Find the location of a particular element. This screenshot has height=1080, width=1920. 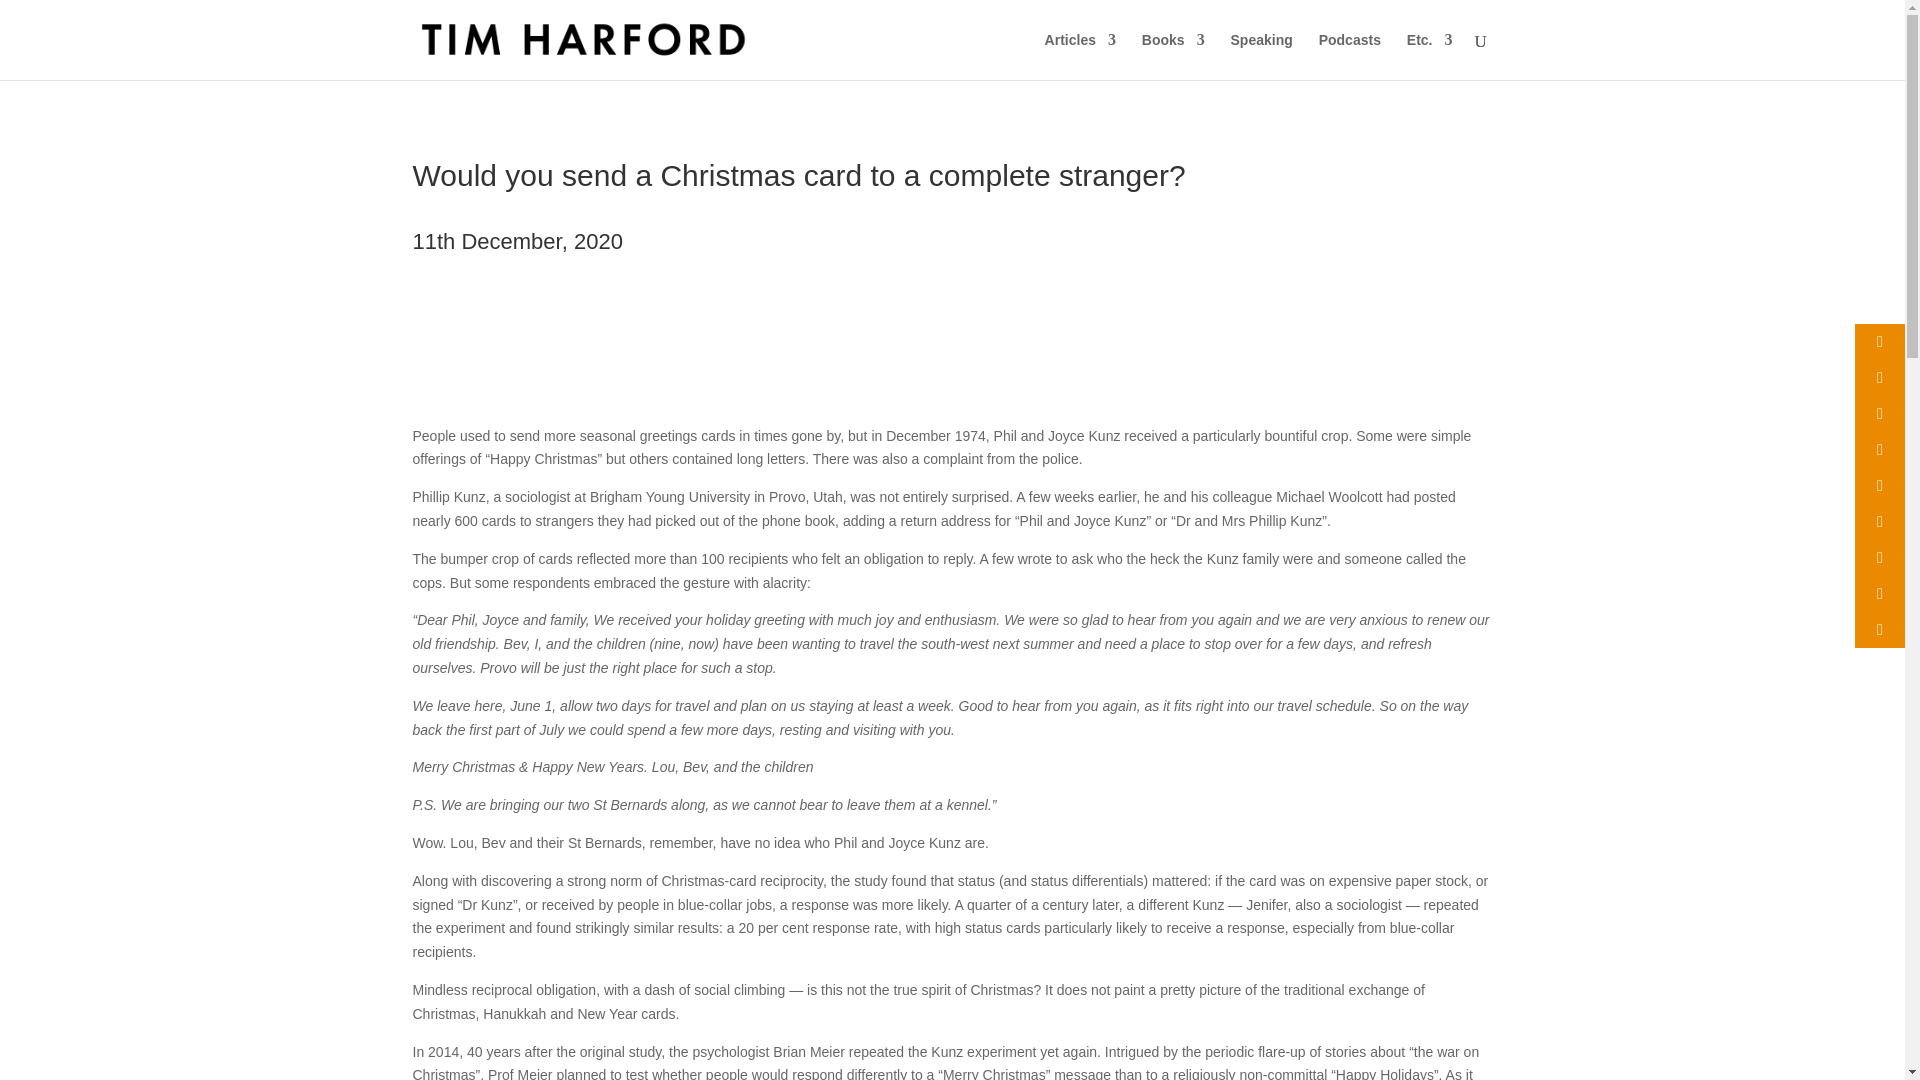

Etc. is located at coordinates (1430, 56).